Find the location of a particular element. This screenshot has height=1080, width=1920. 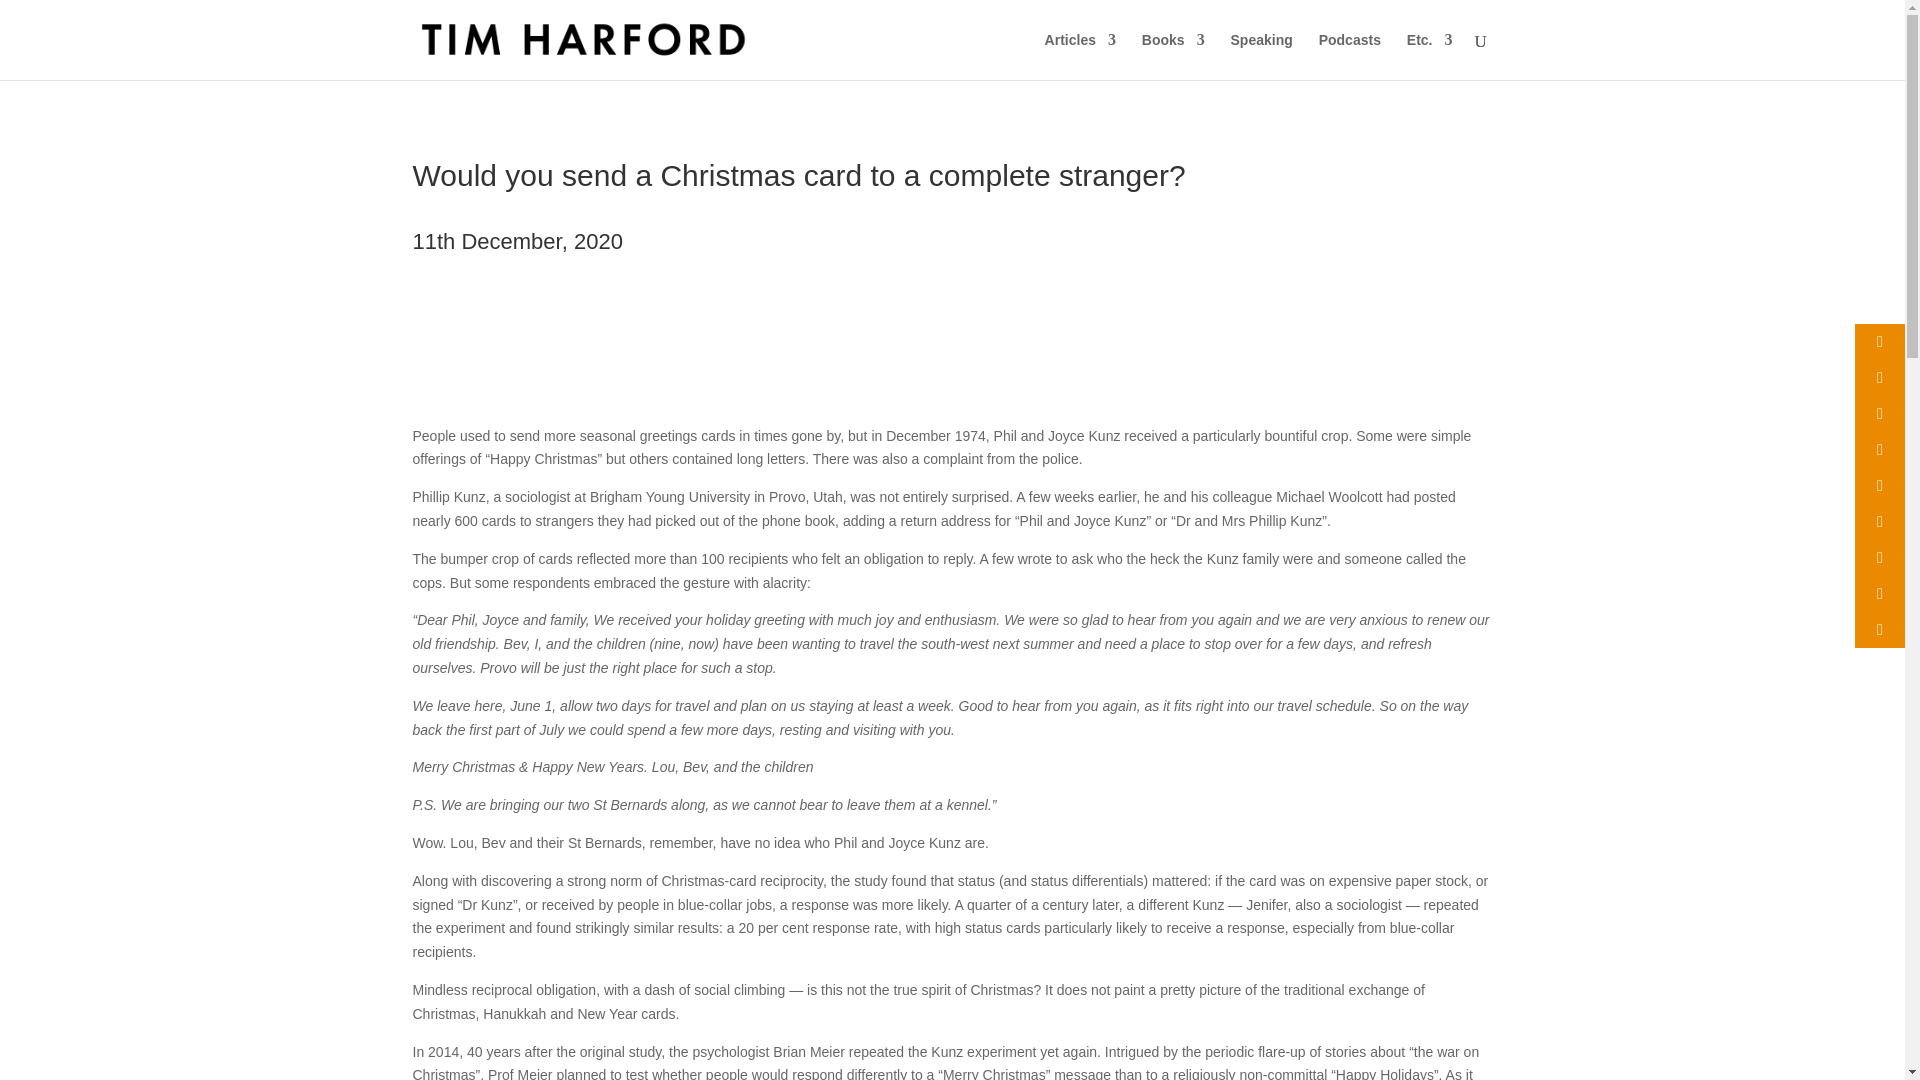

Etc. is located at coordinates (1430, 56).